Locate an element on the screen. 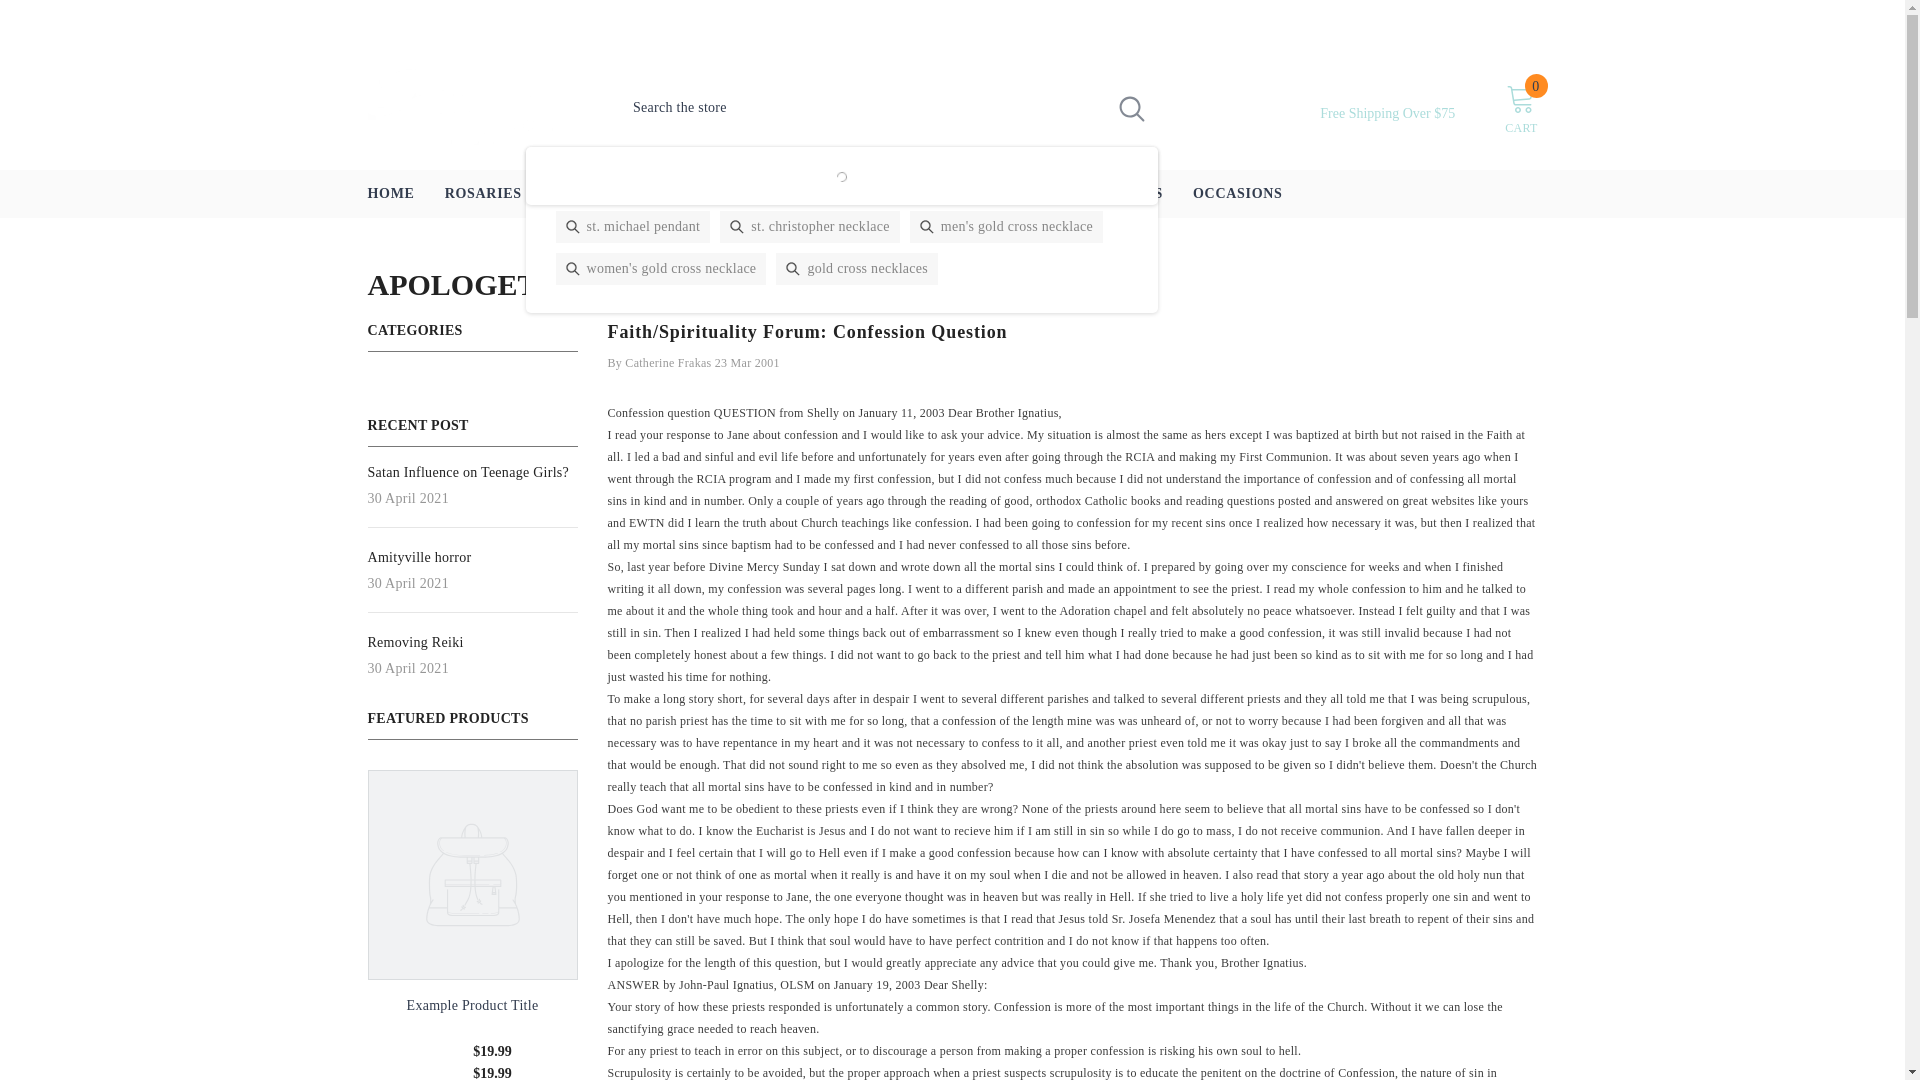 Image resolution: width=1920 pixels, height=1080 pixels. OCCASIONS is located at coordinates (1238, 194).